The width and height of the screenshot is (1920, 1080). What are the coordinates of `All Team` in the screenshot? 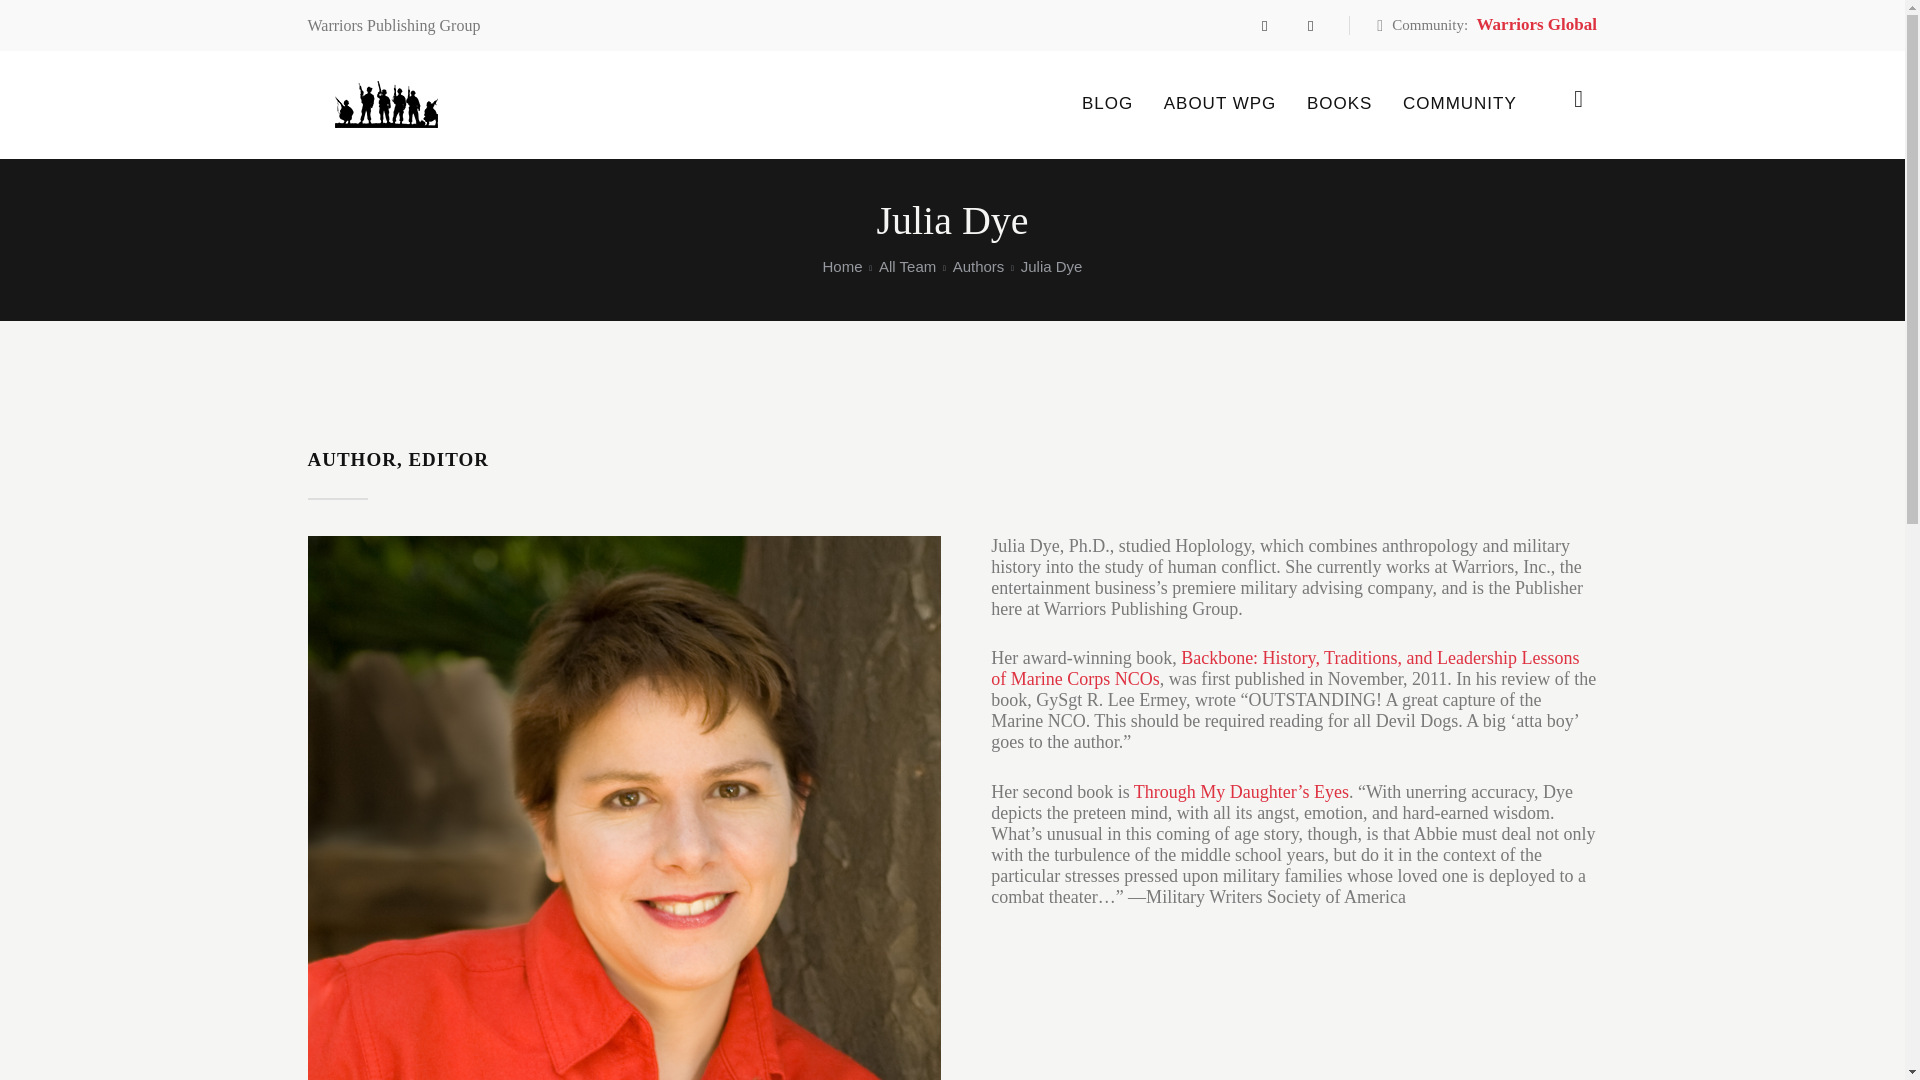 It's located at (908, 270).